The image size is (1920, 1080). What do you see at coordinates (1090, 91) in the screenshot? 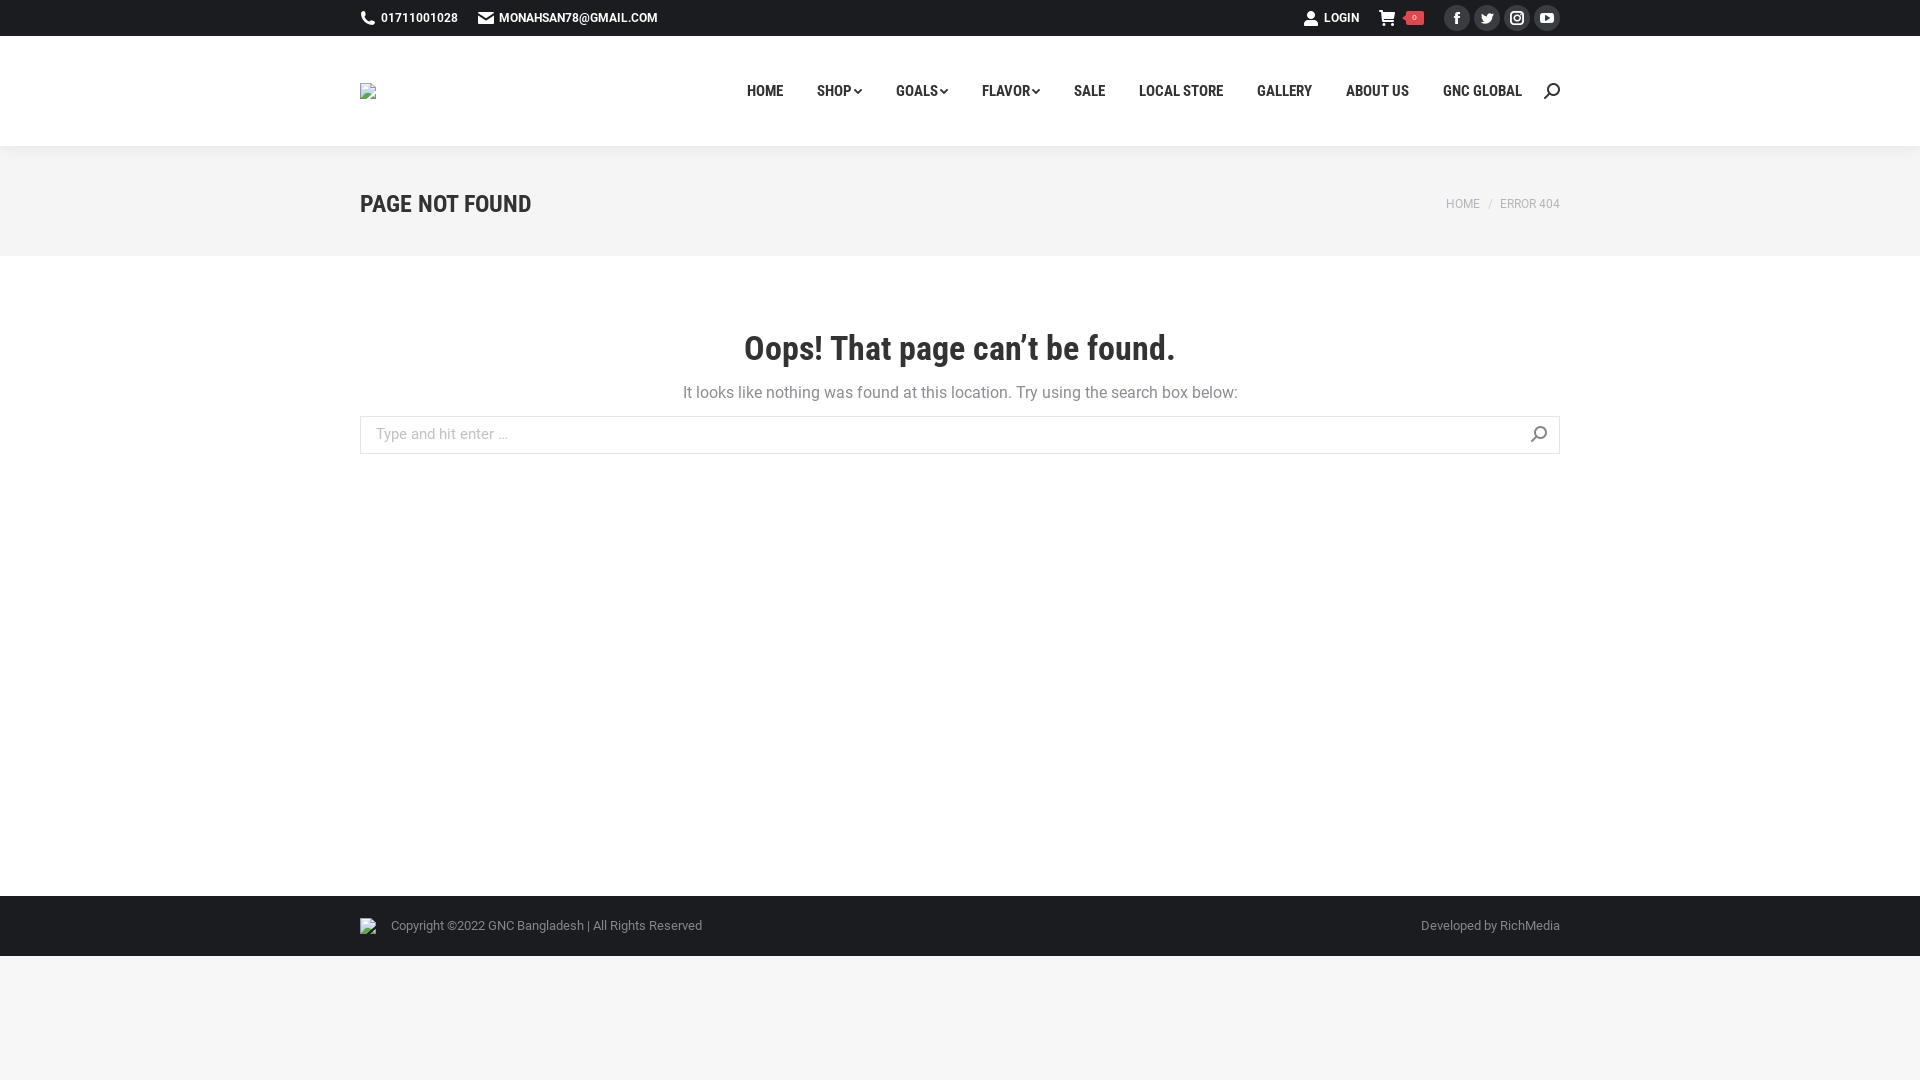
I see `SALE` at bounding box center [1090, 91].